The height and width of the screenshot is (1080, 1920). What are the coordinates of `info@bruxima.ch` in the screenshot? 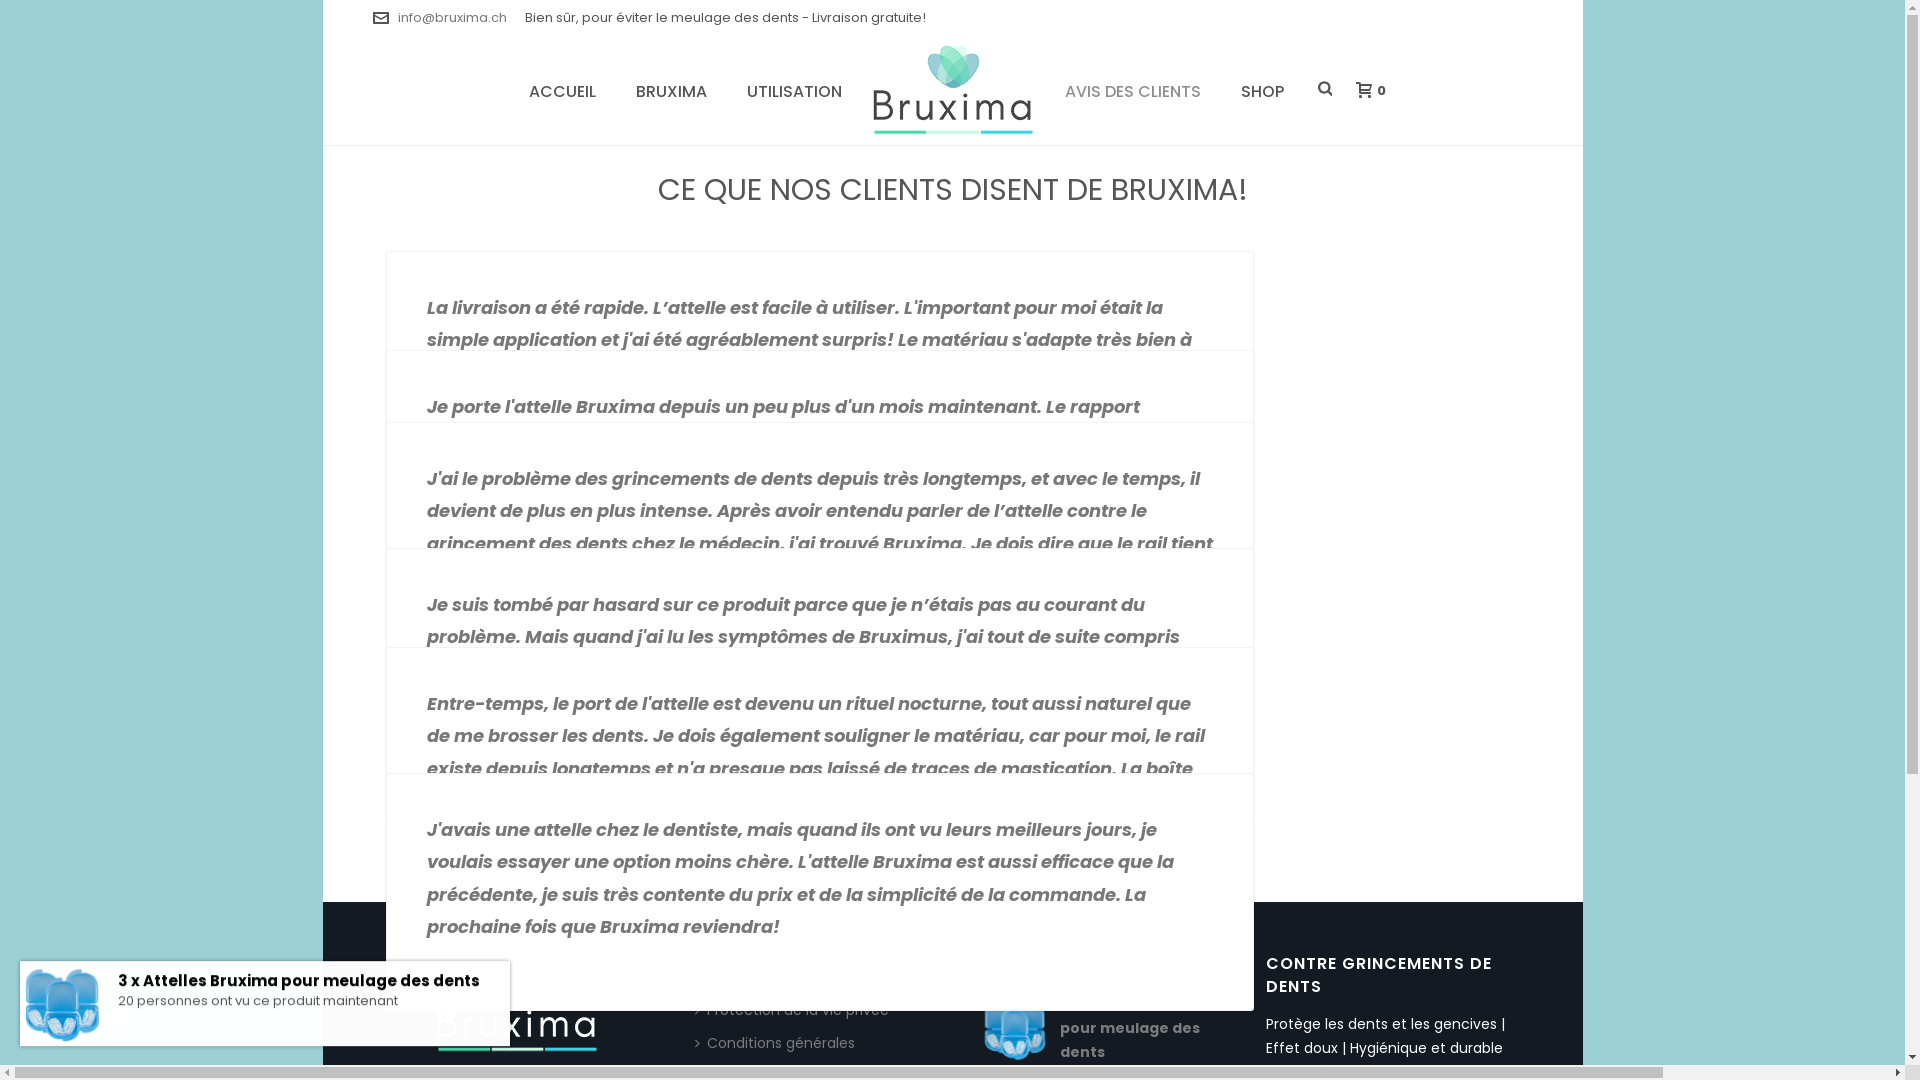 It's located at (452, 18).